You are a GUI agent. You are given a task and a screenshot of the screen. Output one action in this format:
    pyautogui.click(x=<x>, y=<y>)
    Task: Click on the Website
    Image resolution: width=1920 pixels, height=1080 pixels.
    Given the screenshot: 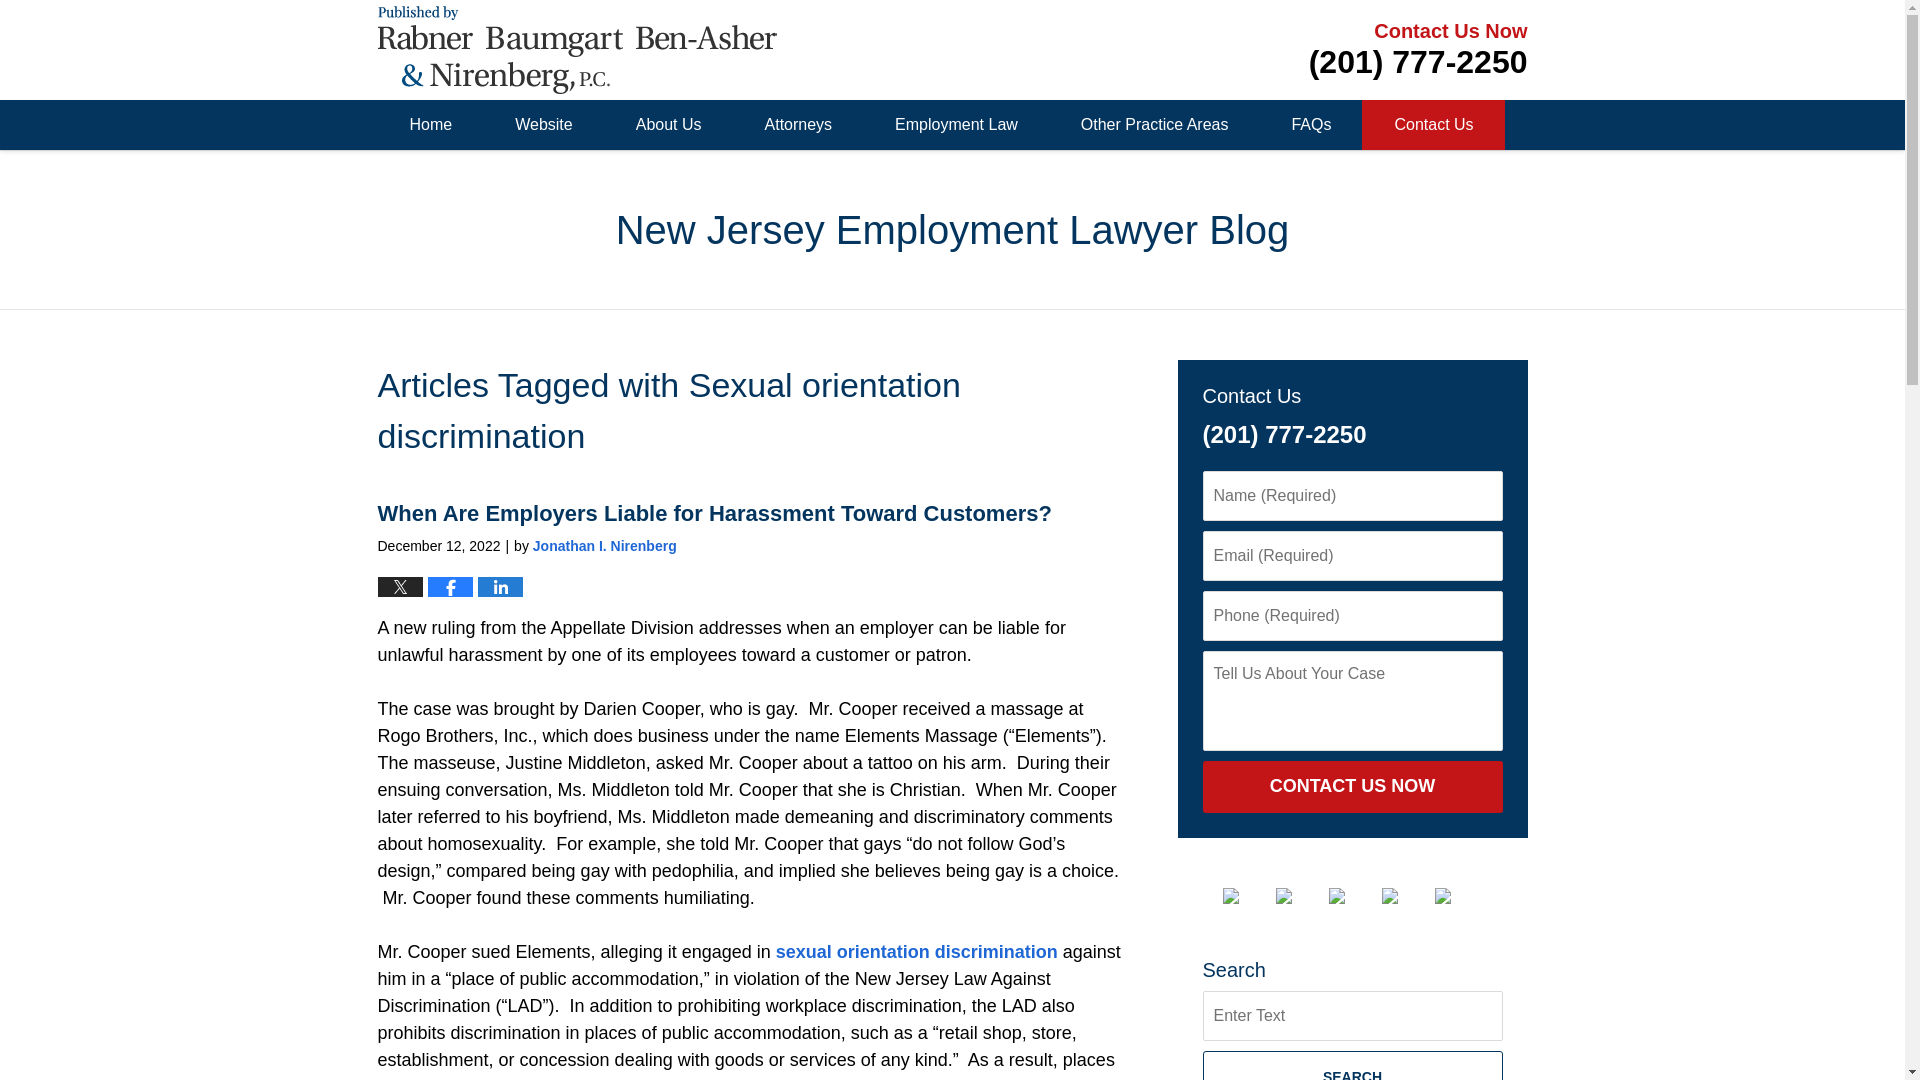 What is the action you would take?
    pyautogui.click(x=544, y=125)
    